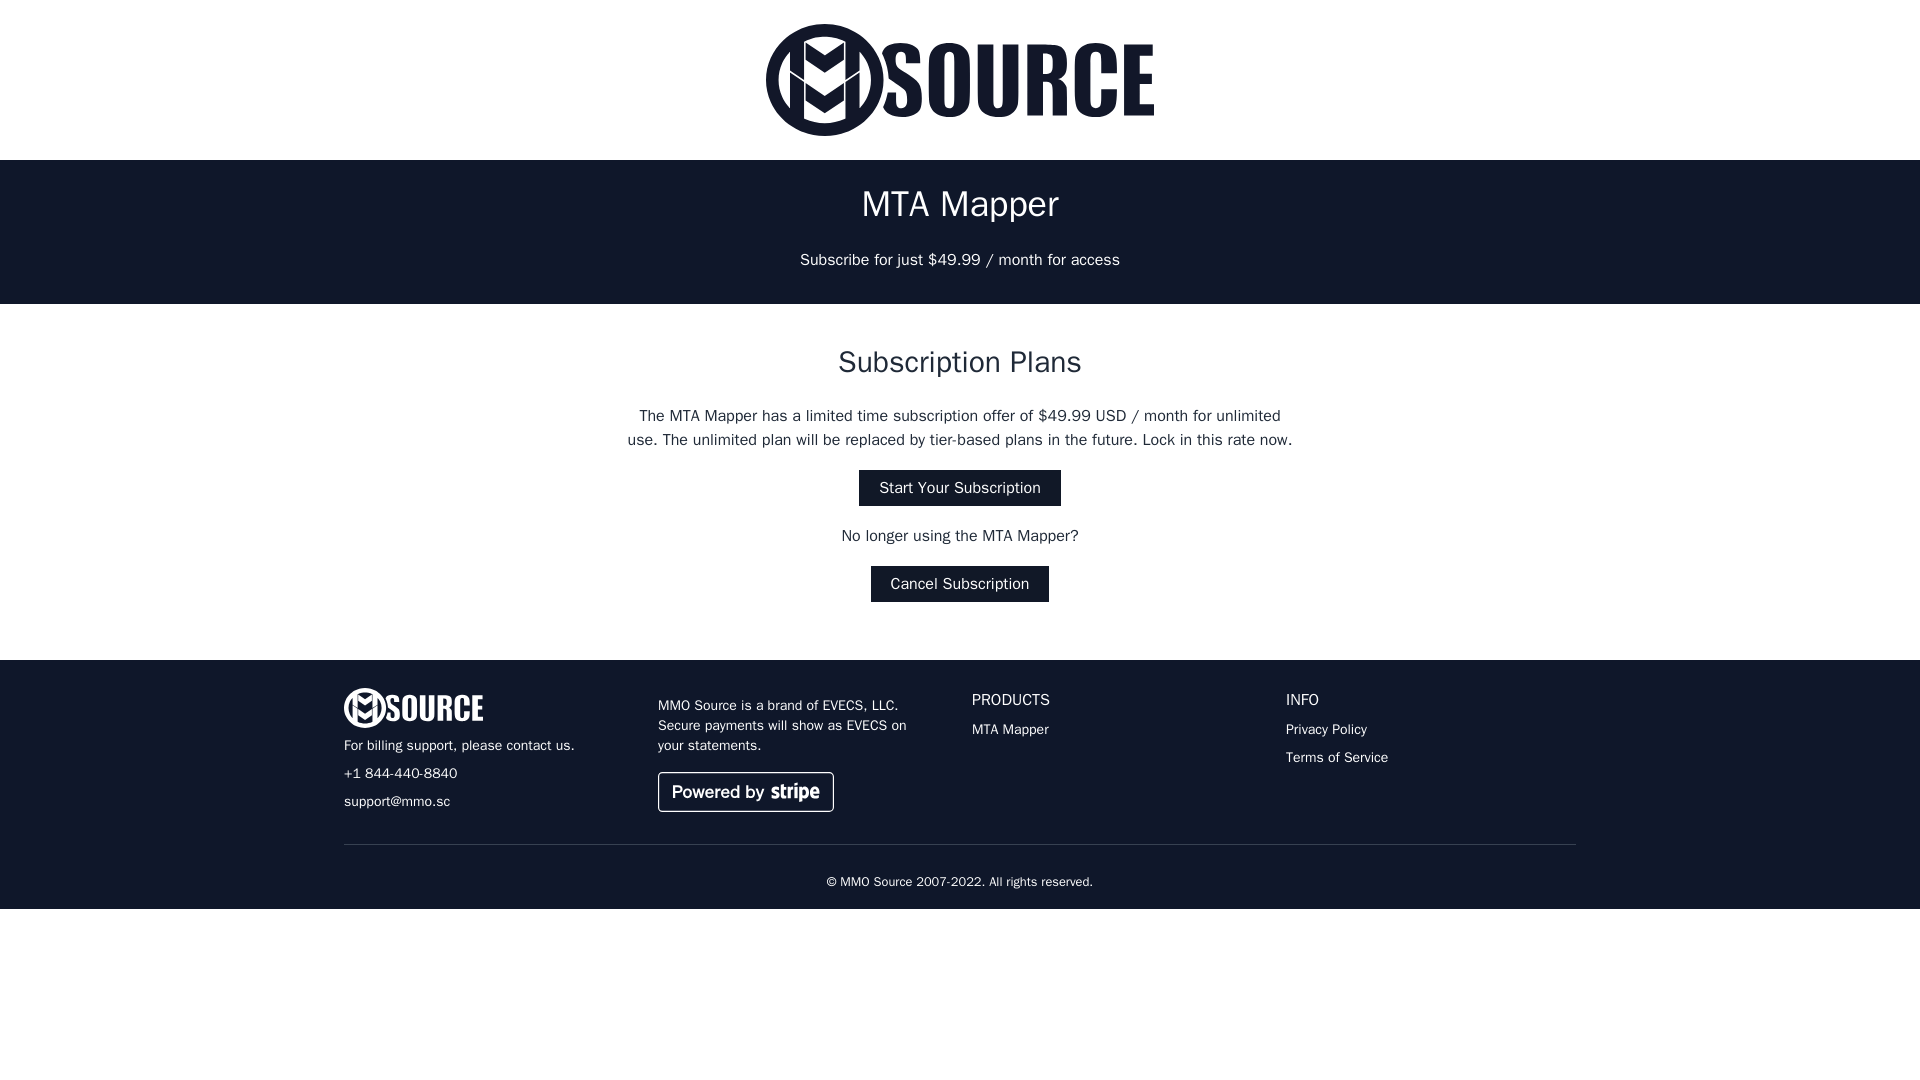 The height and width of the screenshot is (1080, 1920). I want to click on Cancel Subscription, so click(960, 583).